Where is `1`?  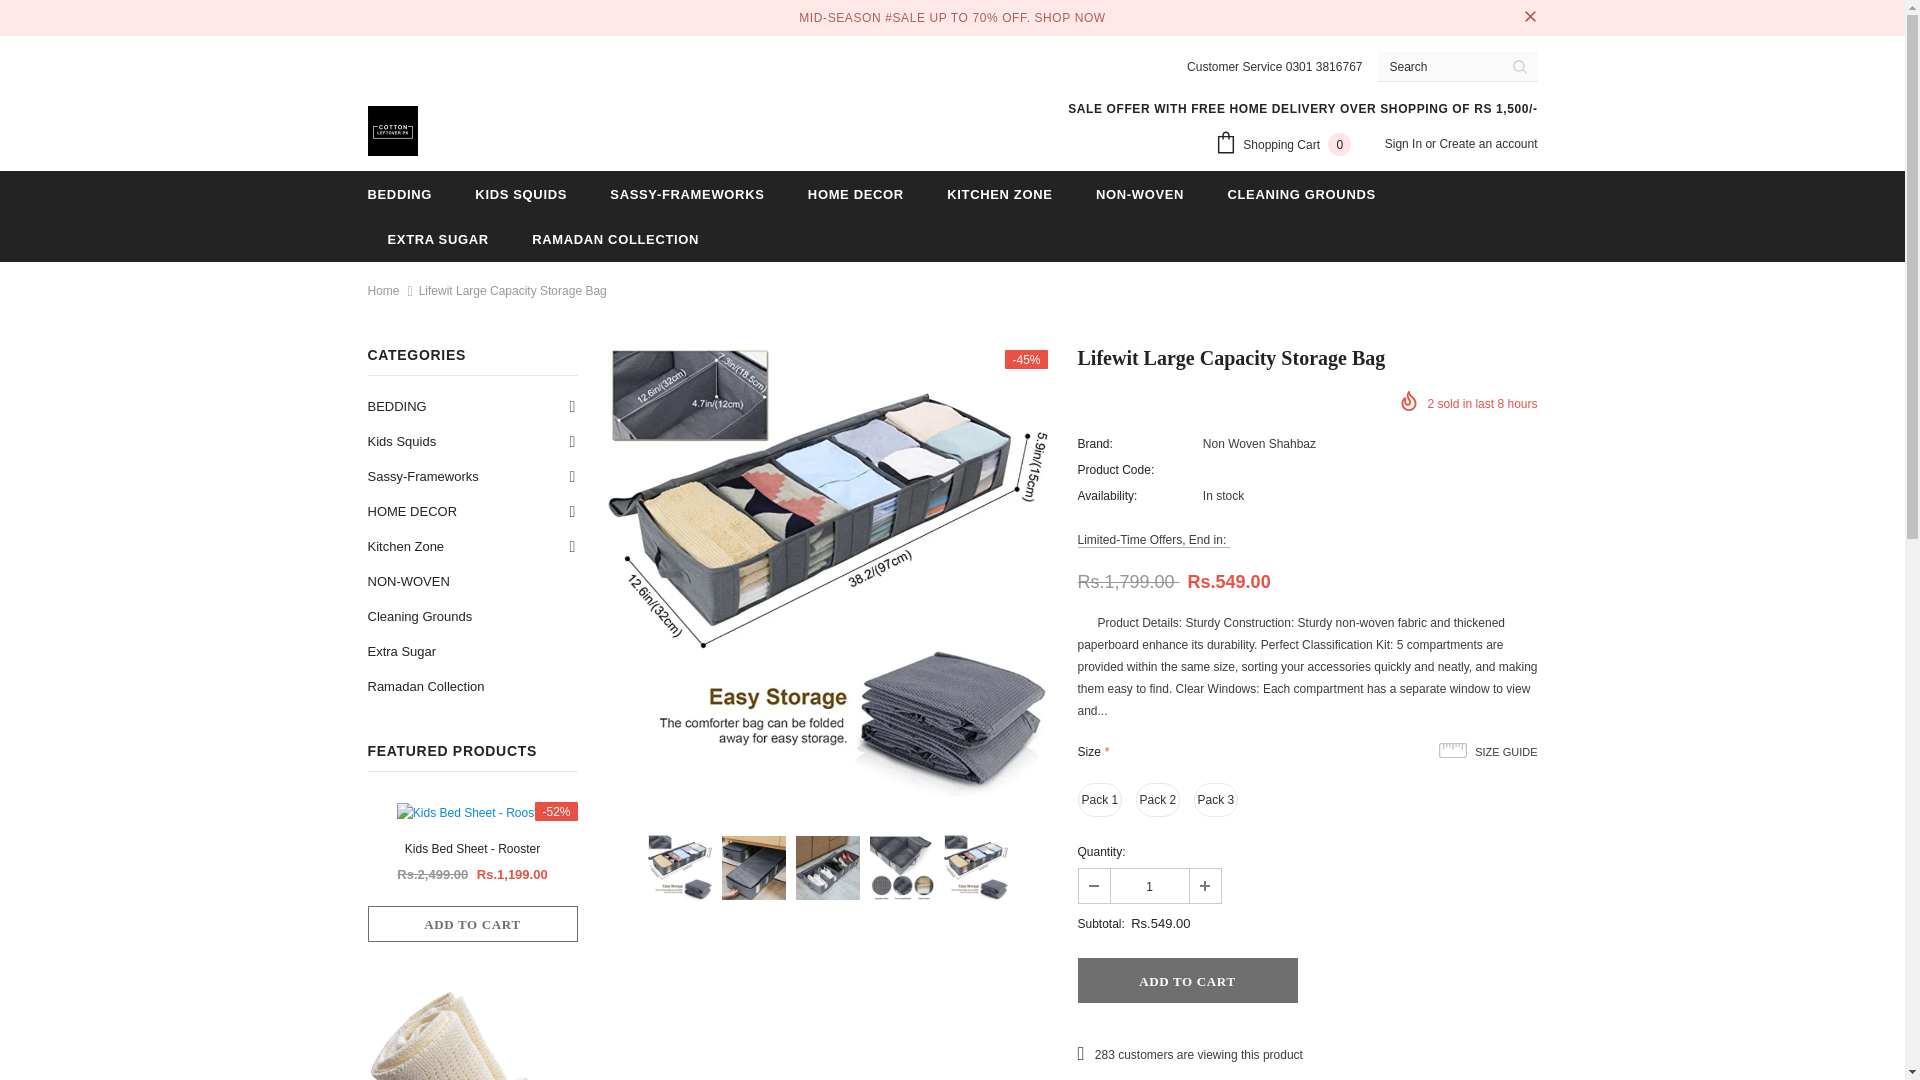
1 is located at coordinates (1148, 886).